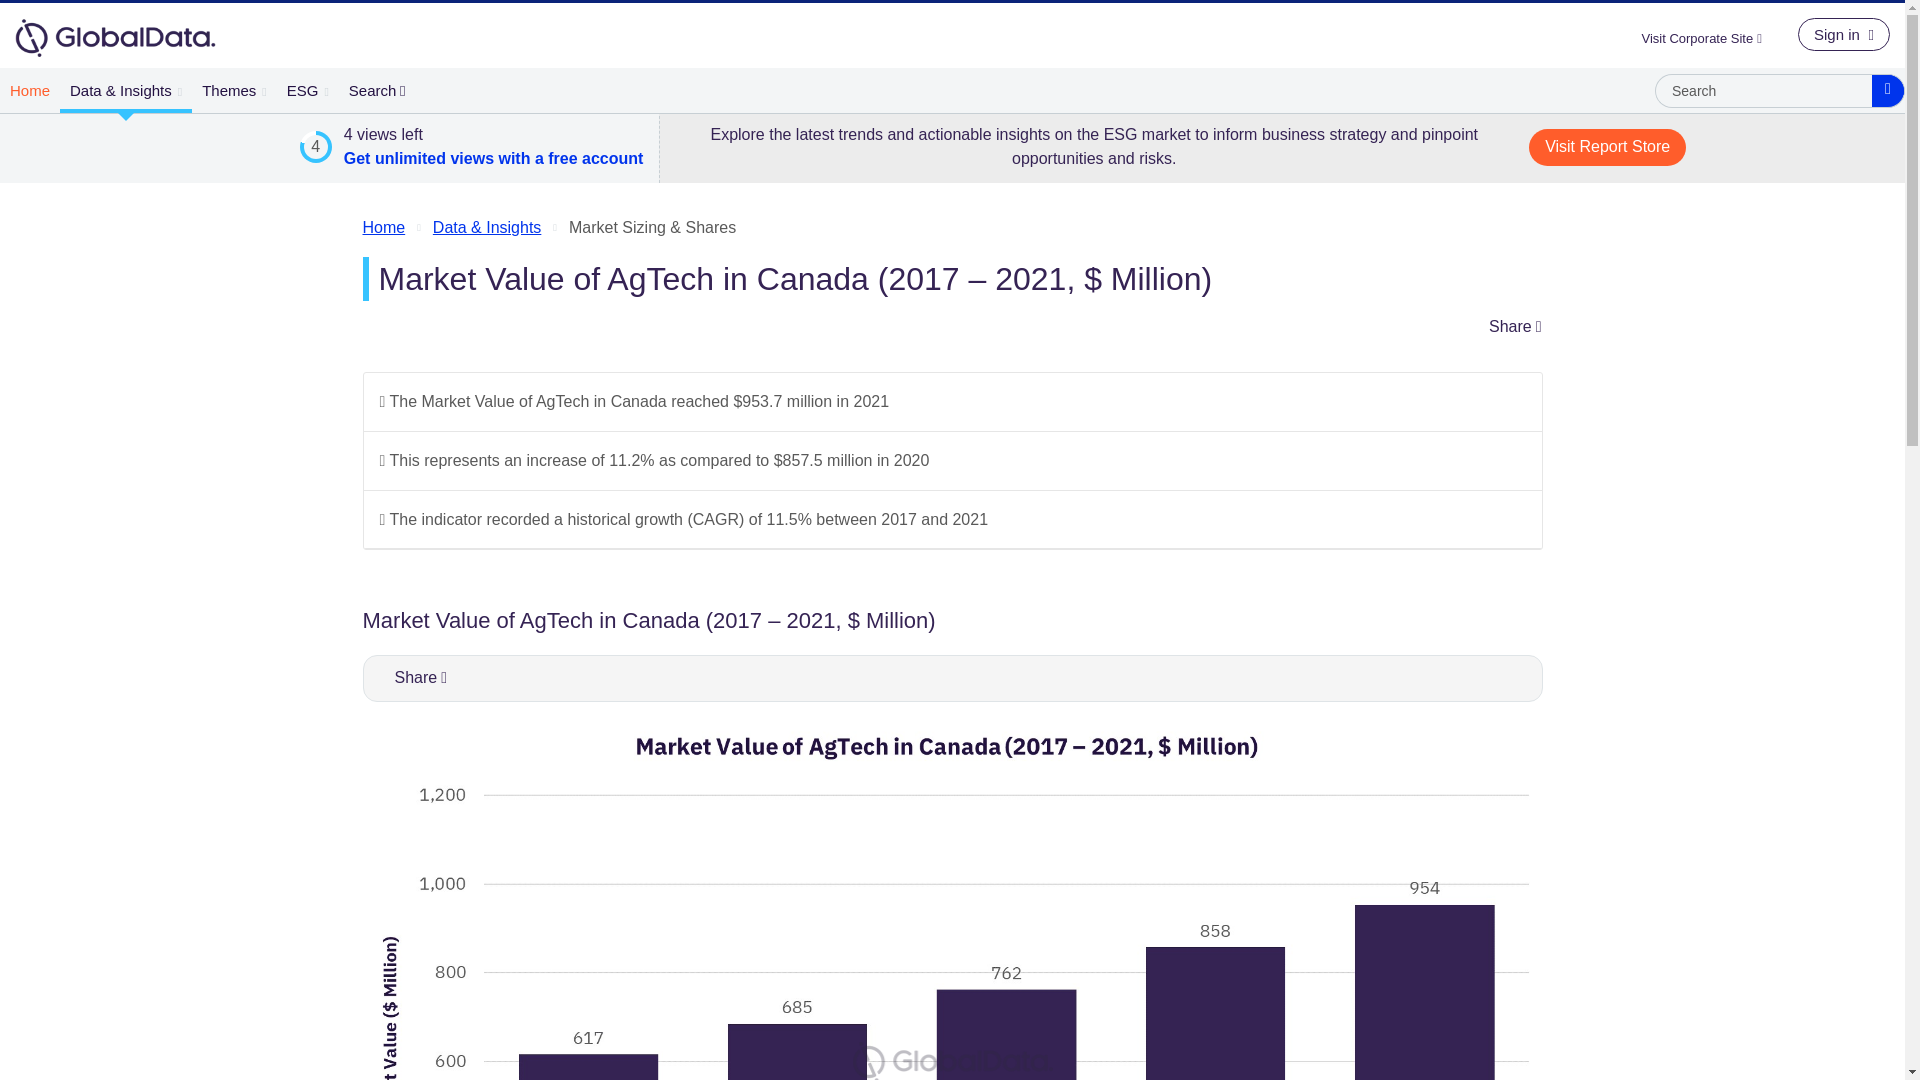 The height and width of the screenshot is (1080, 1920). Describe the element at coordinates (1843, 34) in the screenshot. I see `Sign in` at that location.